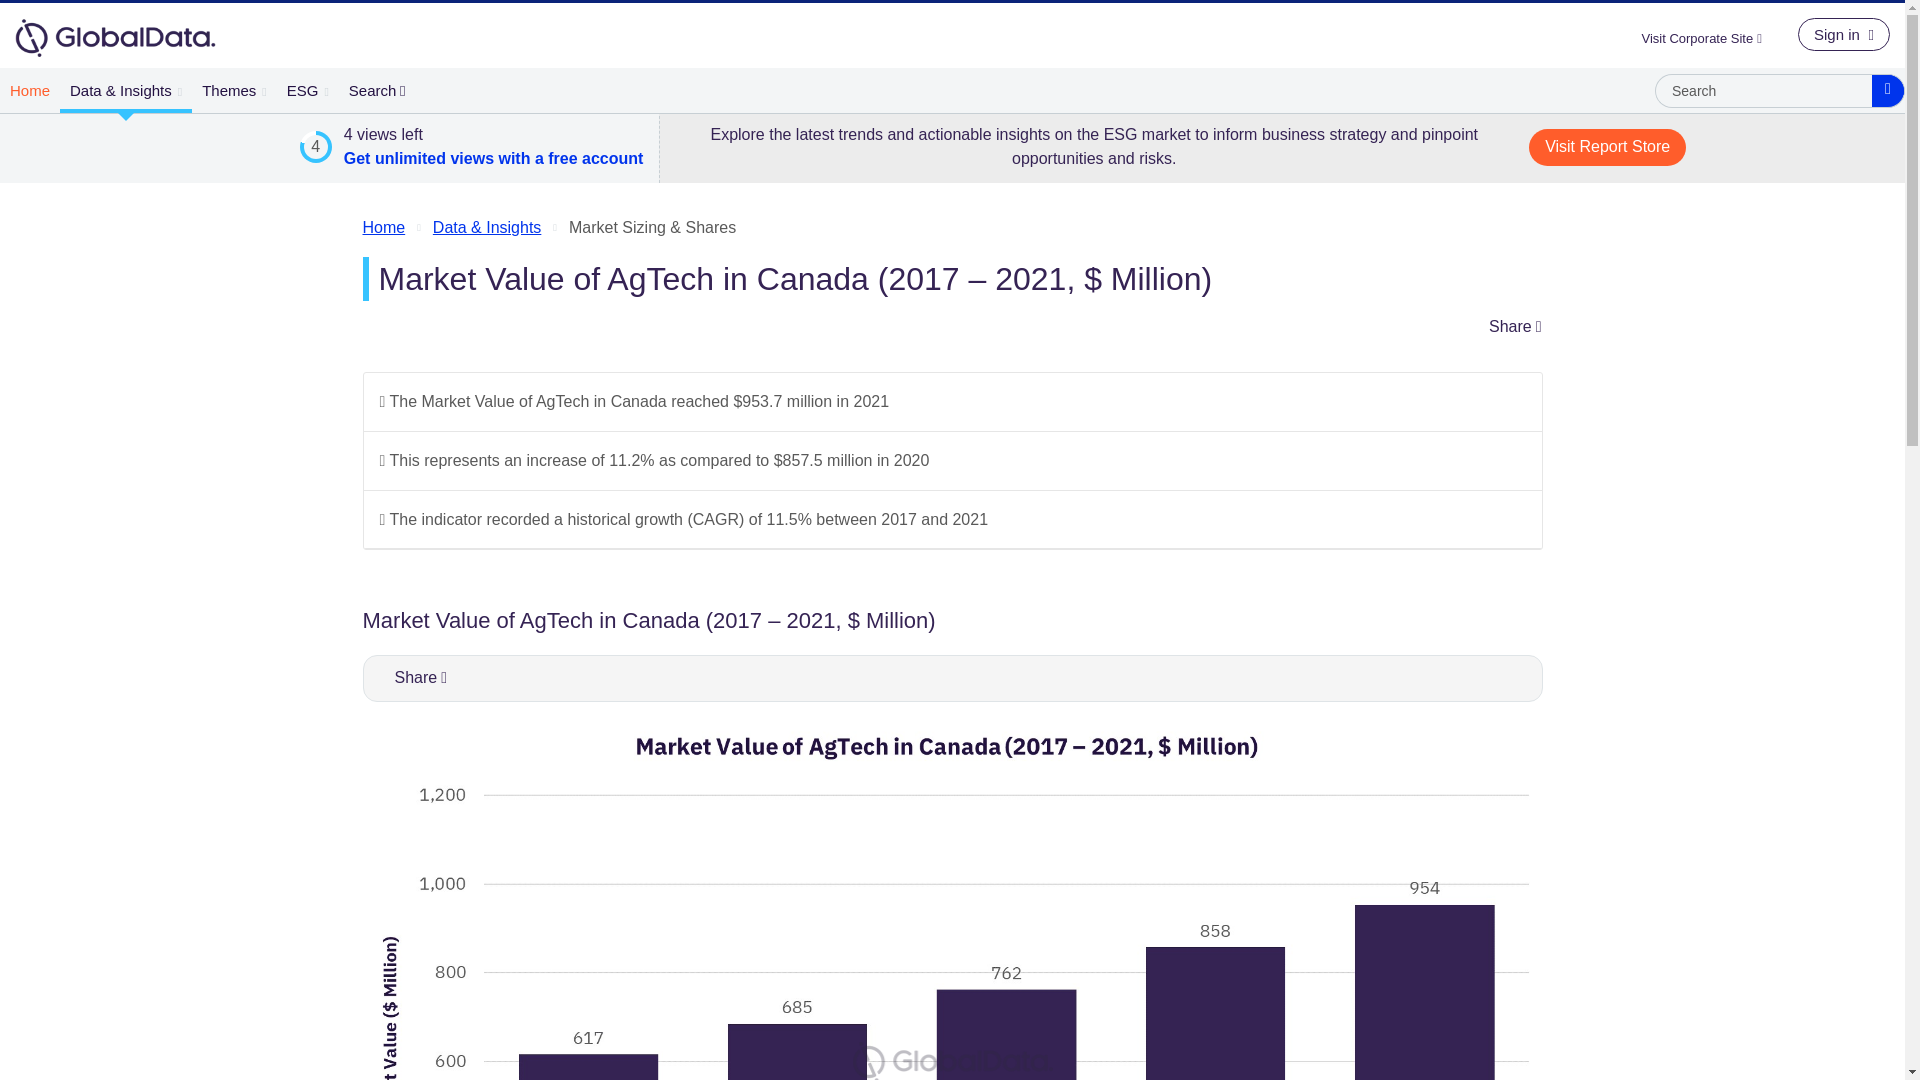 The height and width of the screenshot is (1080, 1920). Describe the element at coordinates (1843, 34) in the screenshot. I see `Sign in` at that location.